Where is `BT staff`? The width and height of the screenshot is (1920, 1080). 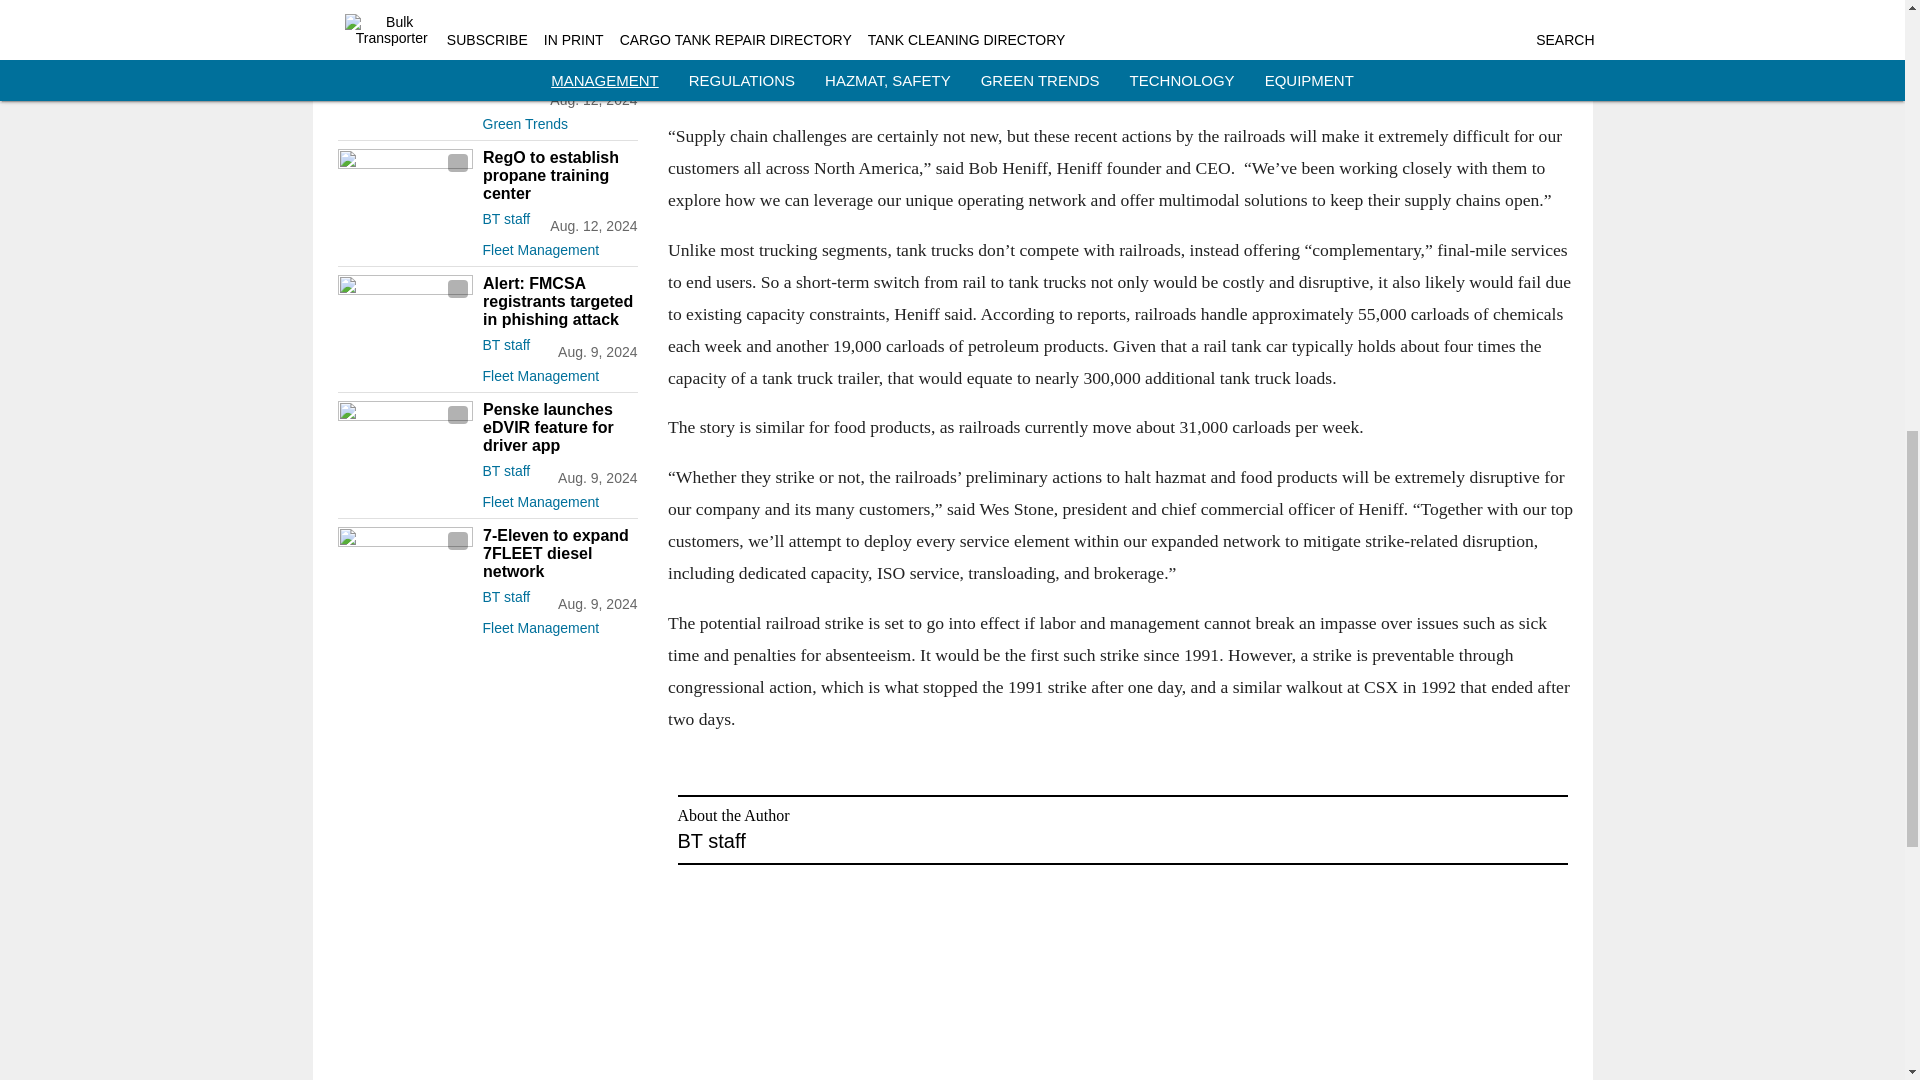
BT staff is located at coordinates (505, 344).